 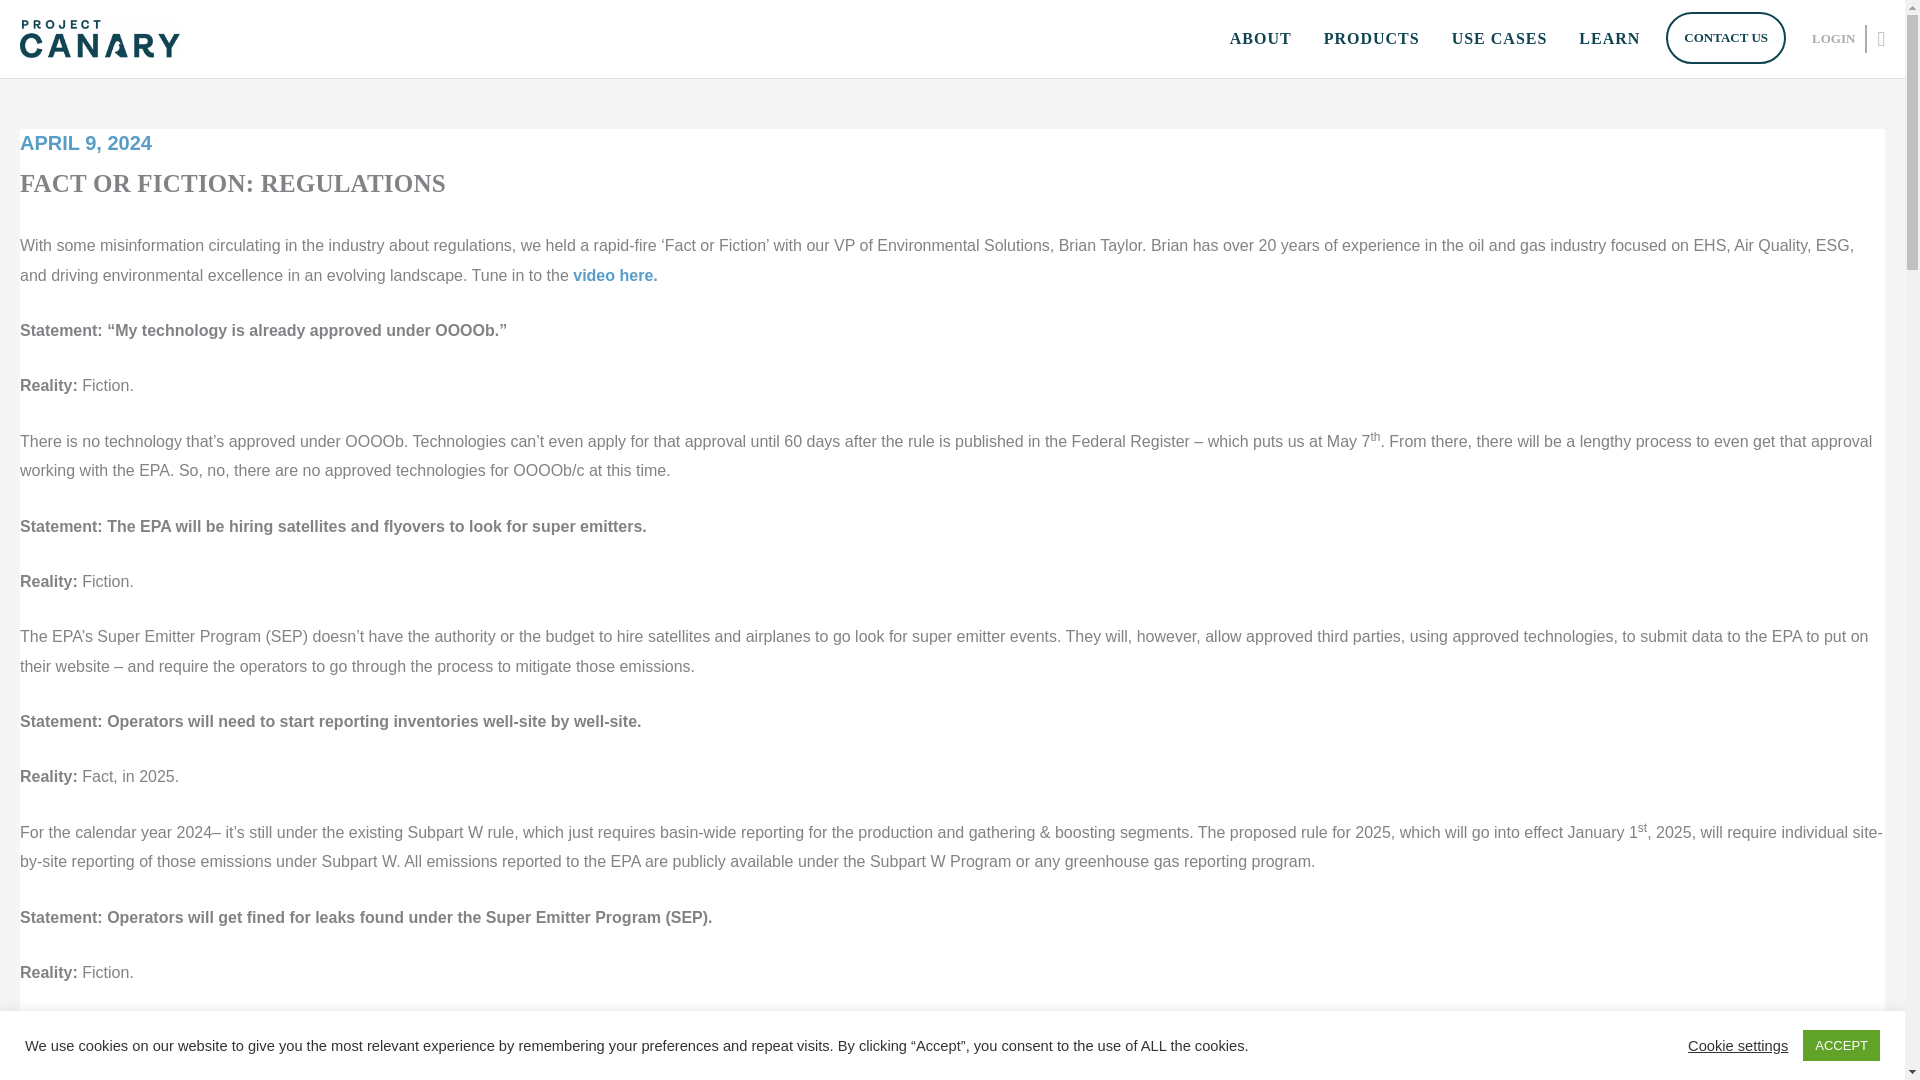 I want to click on USE CASES, so click(x=1500, y=39).